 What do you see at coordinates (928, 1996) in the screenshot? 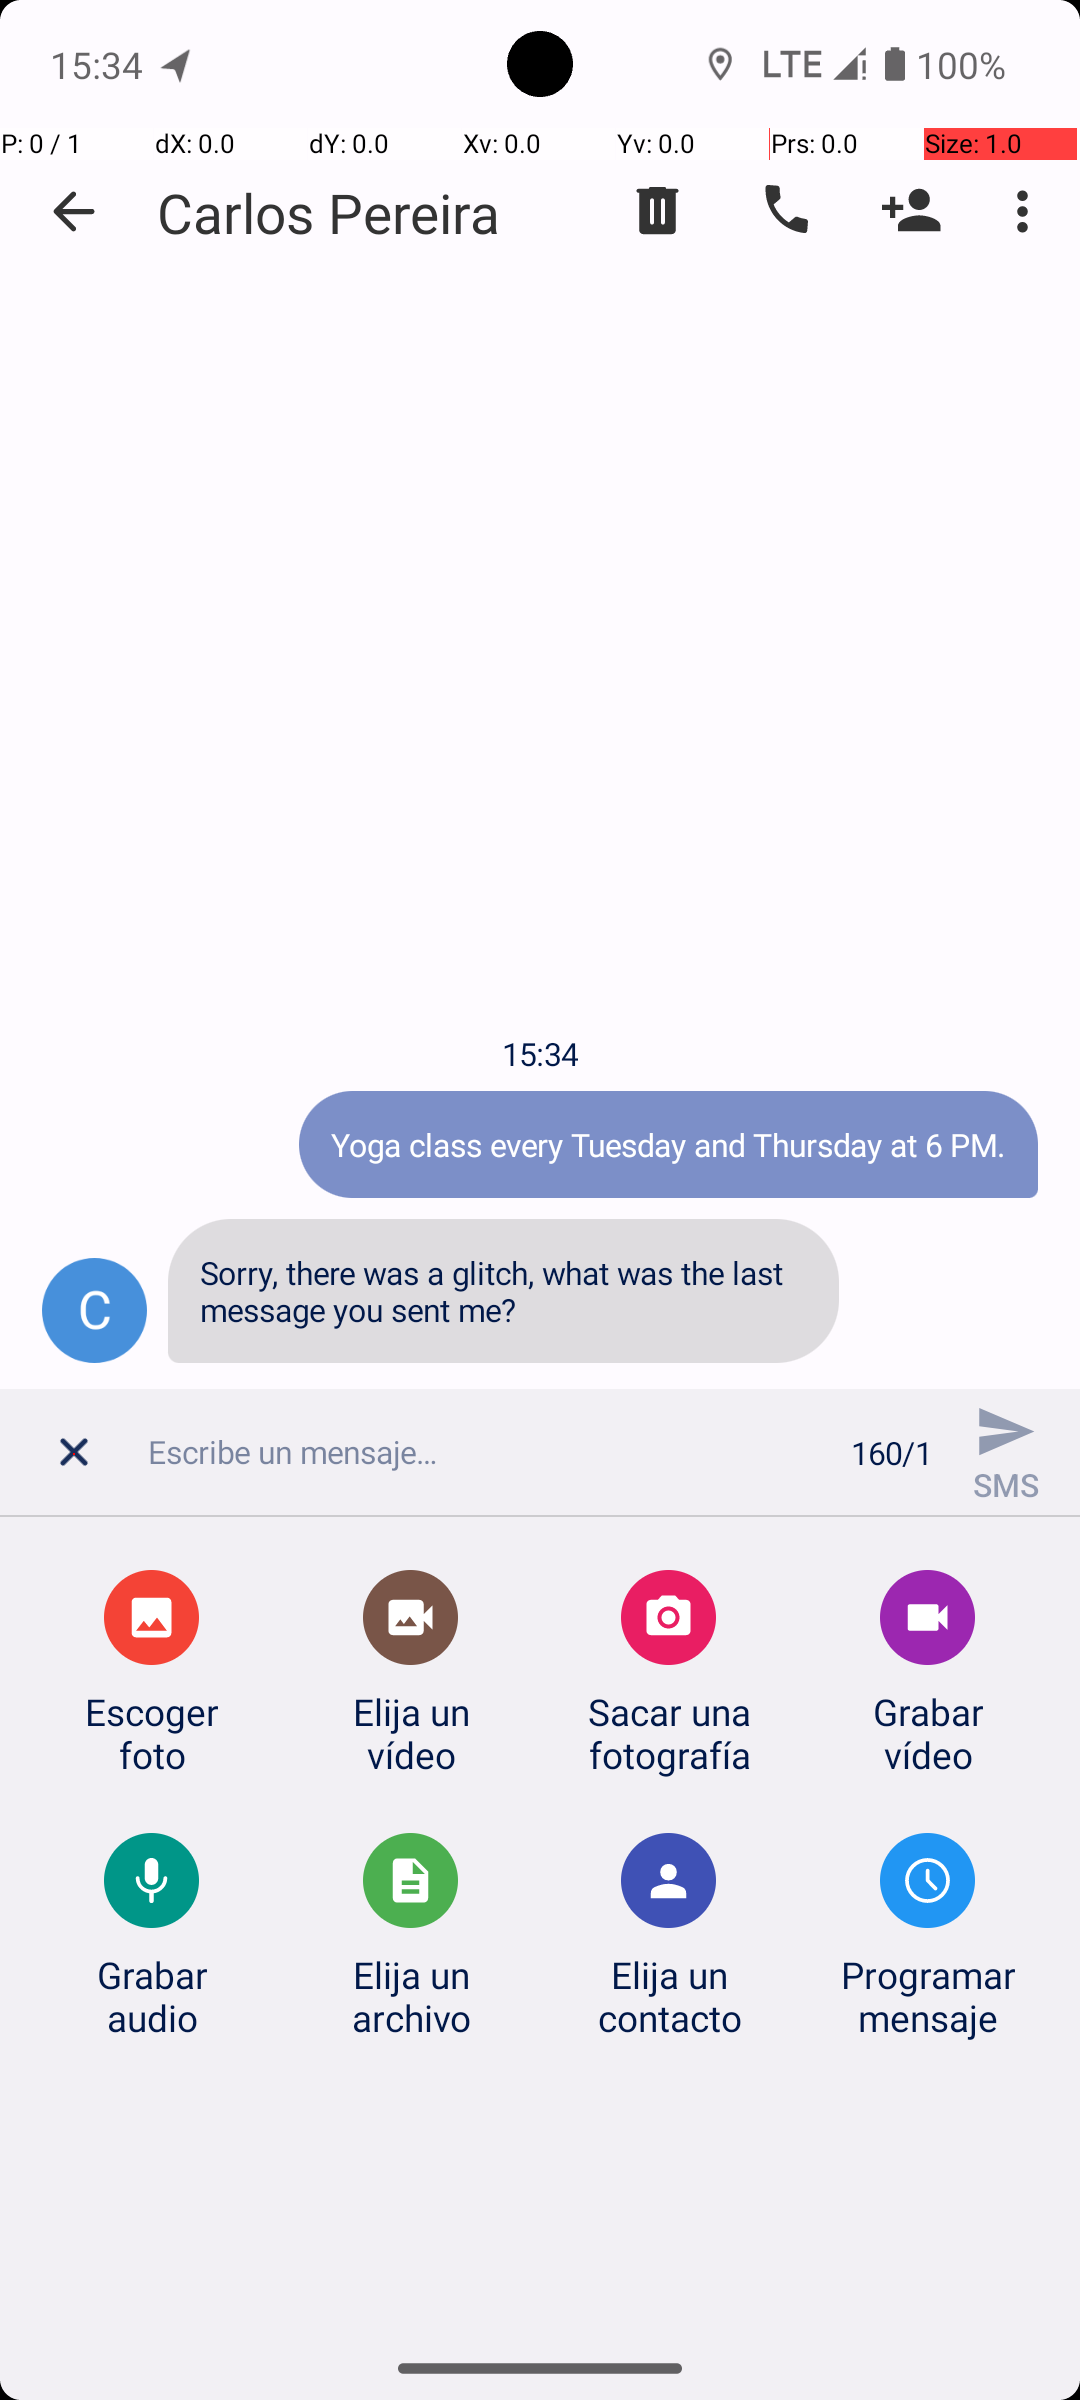
I see `Programar mensaje` at bounding box center [928, 1996].